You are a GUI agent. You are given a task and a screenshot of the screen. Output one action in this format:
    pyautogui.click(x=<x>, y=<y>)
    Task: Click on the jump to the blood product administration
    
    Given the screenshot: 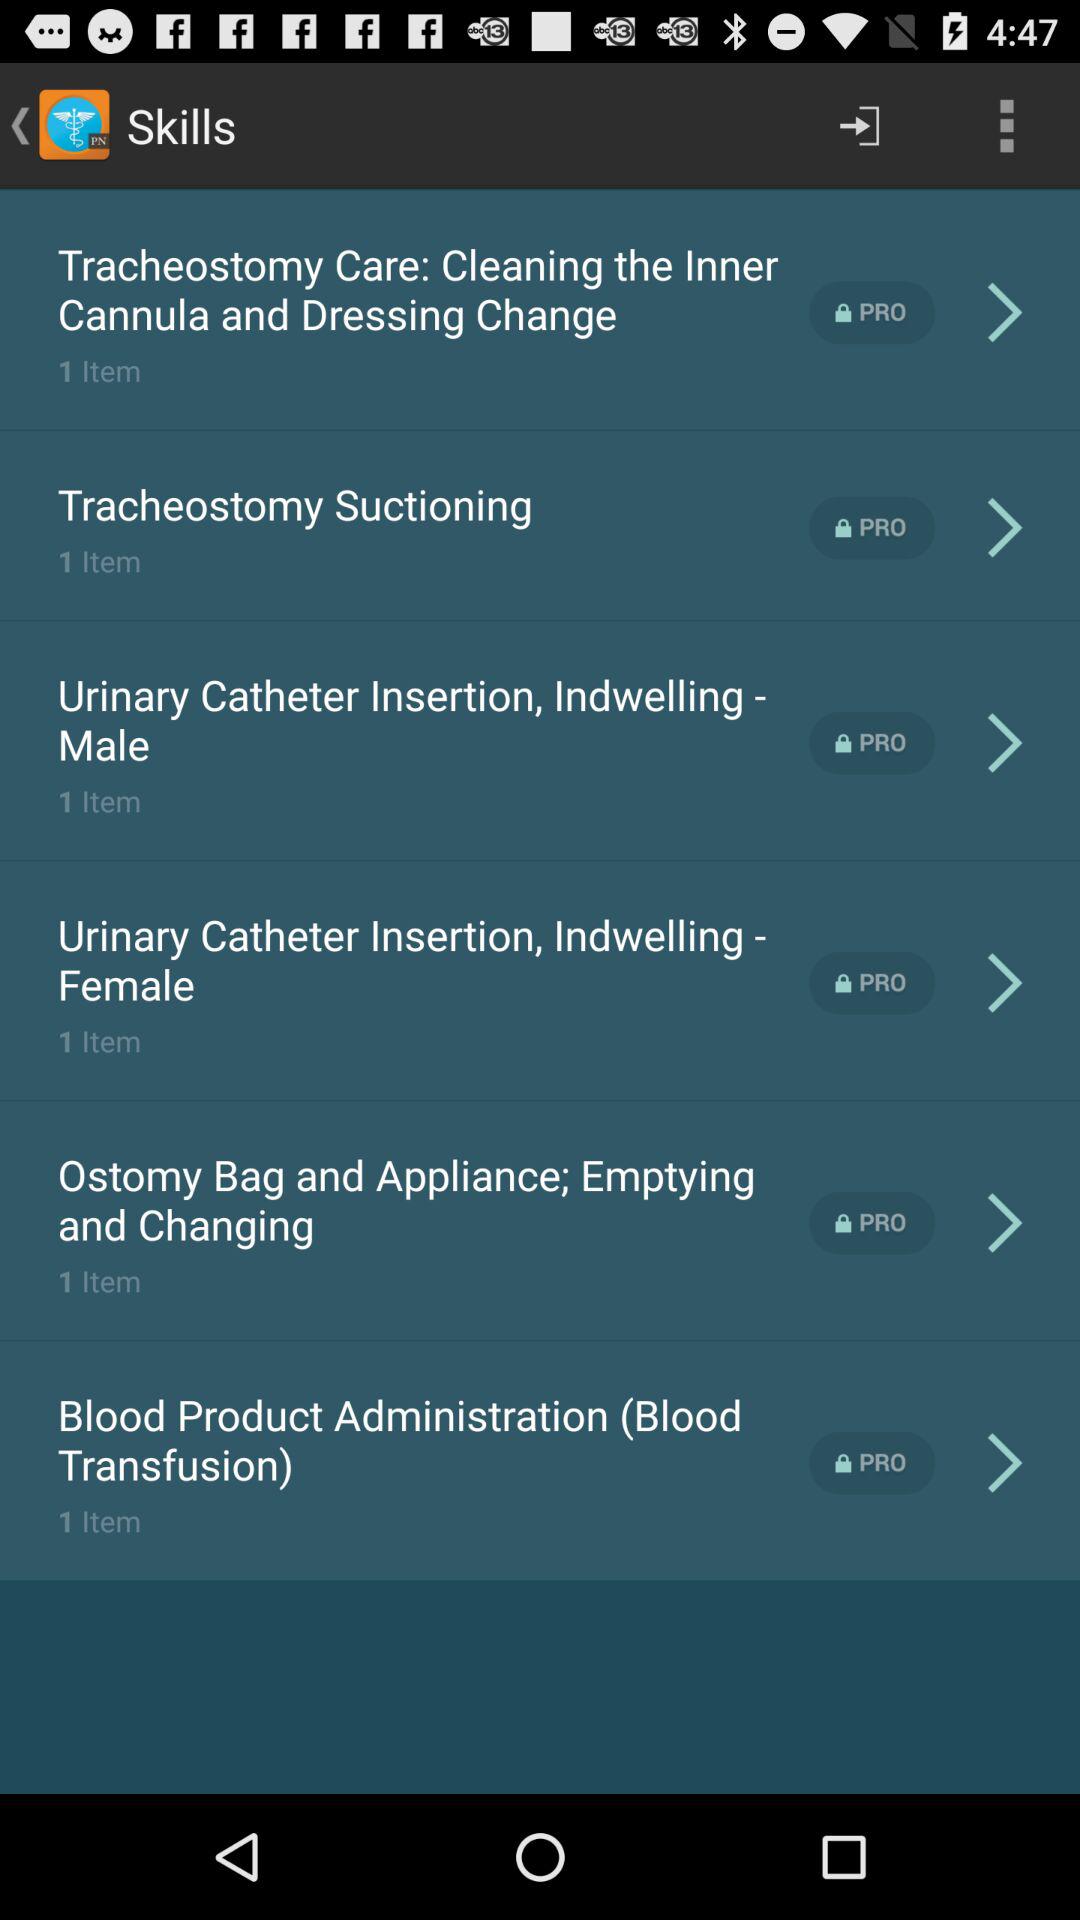 What is the action you would take?
    pyautogui.click(x=433, y=1439)
    